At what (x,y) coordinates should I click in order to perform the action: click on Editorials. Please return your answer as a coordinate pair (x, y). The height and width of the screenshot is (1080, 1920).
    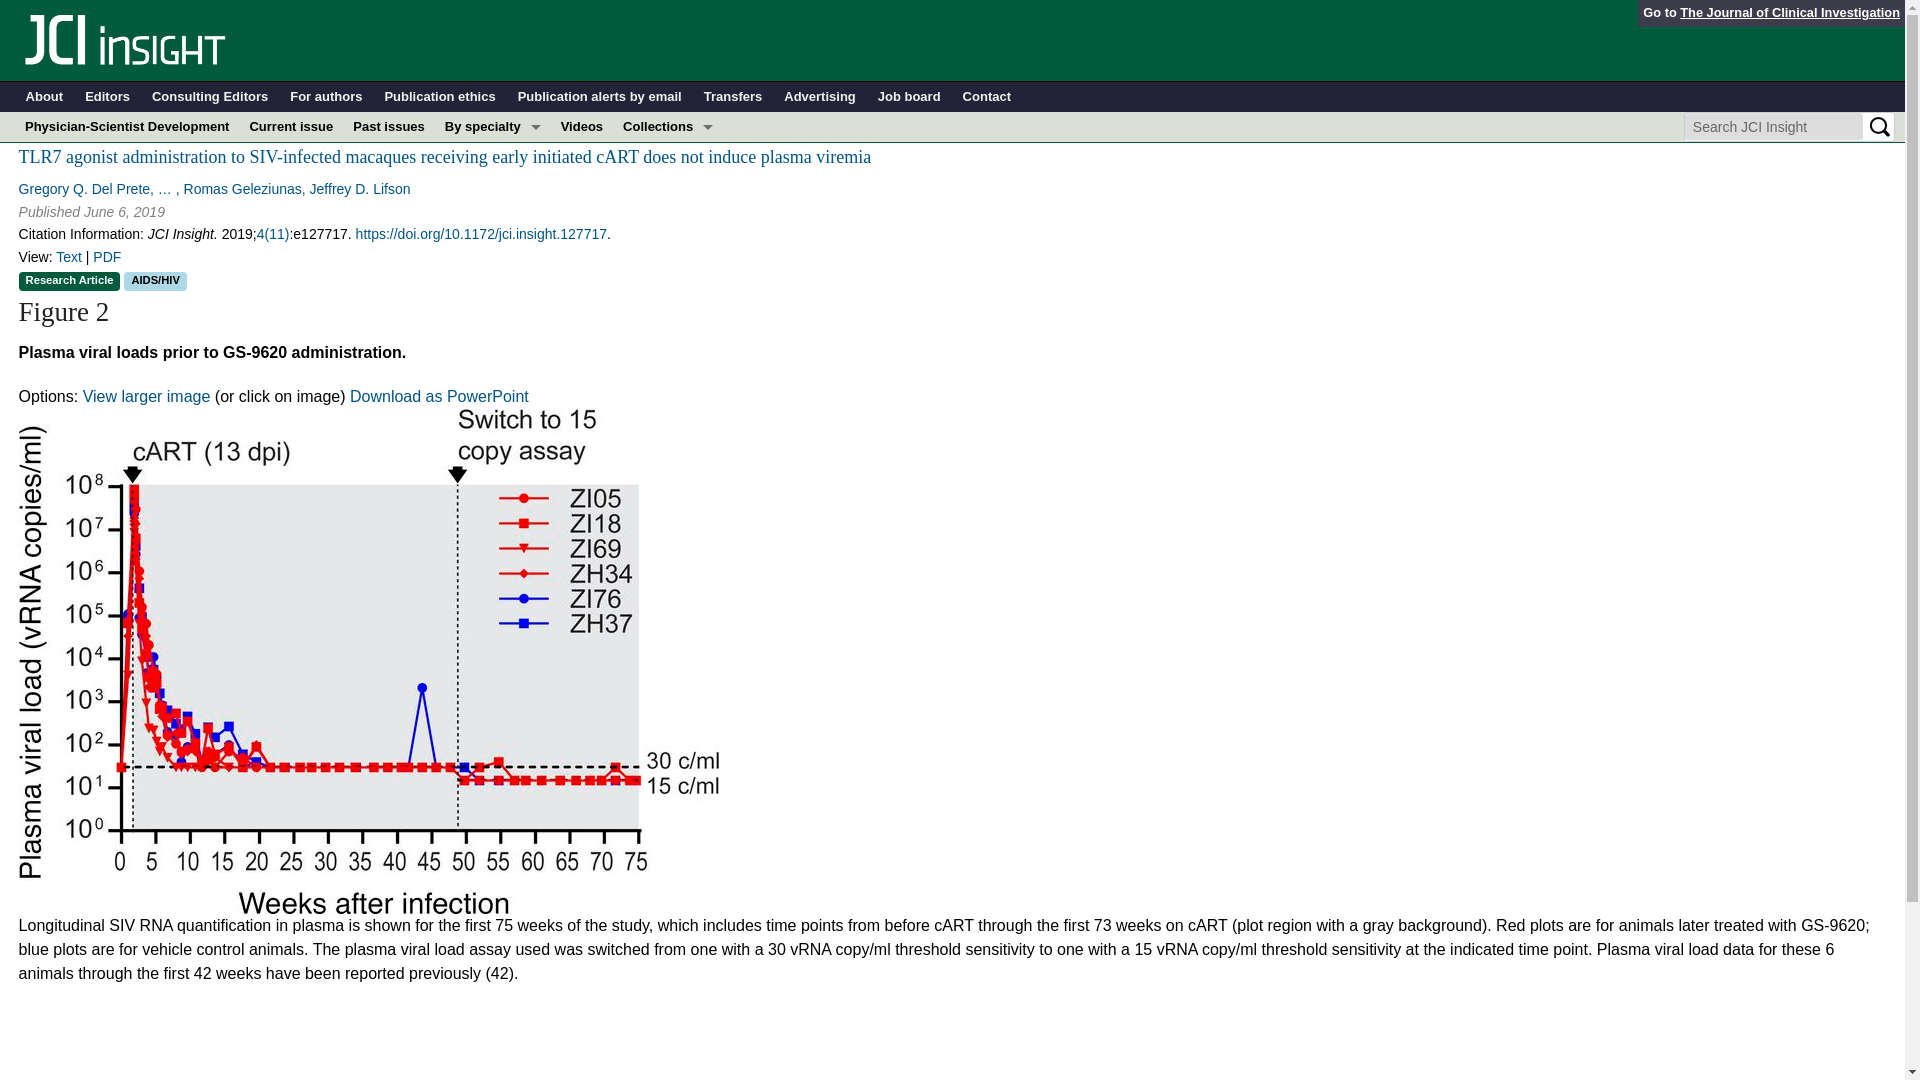
    Looking at the image, I should click on (668, 247).